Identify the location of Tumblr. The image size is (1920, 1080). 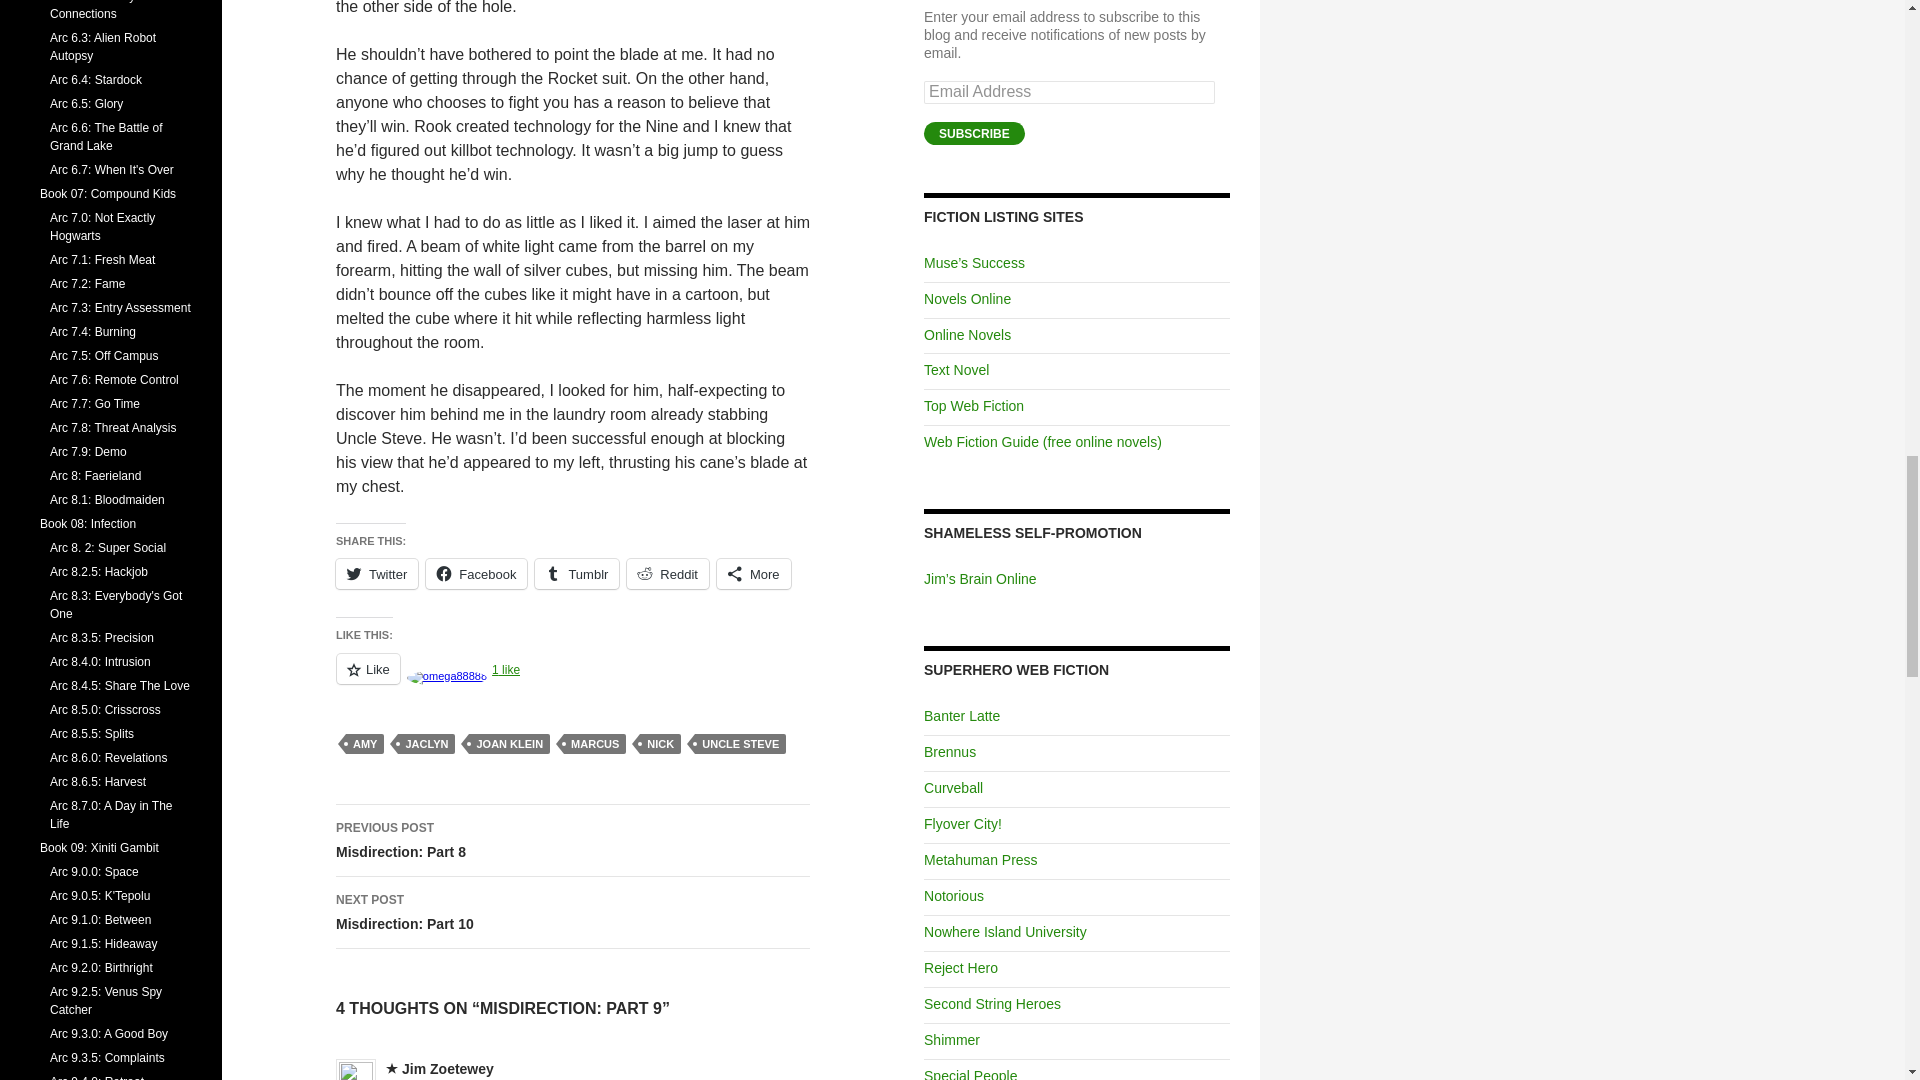
(573, 840).